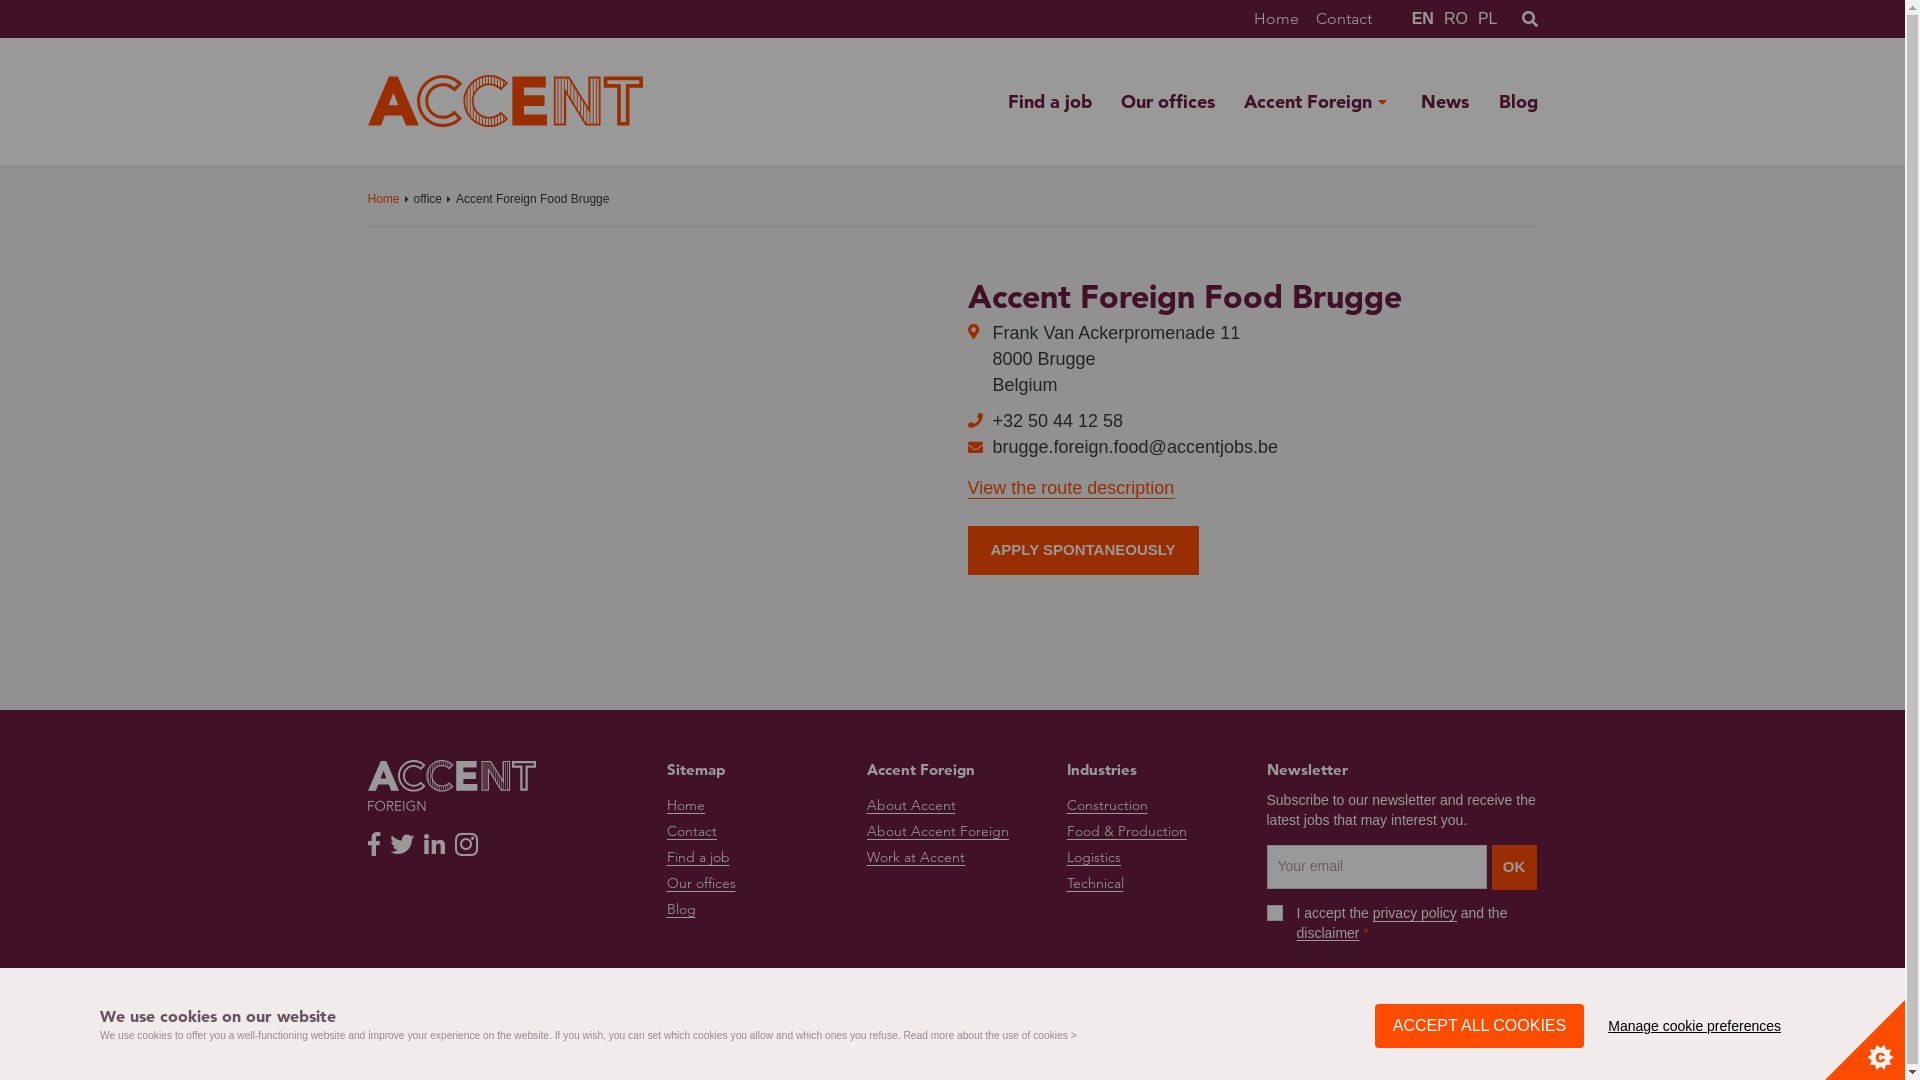  What do you see at coordinates (1050, 102) in the screenshot?
I see `Find a job` at bounding box center [1050, 102].